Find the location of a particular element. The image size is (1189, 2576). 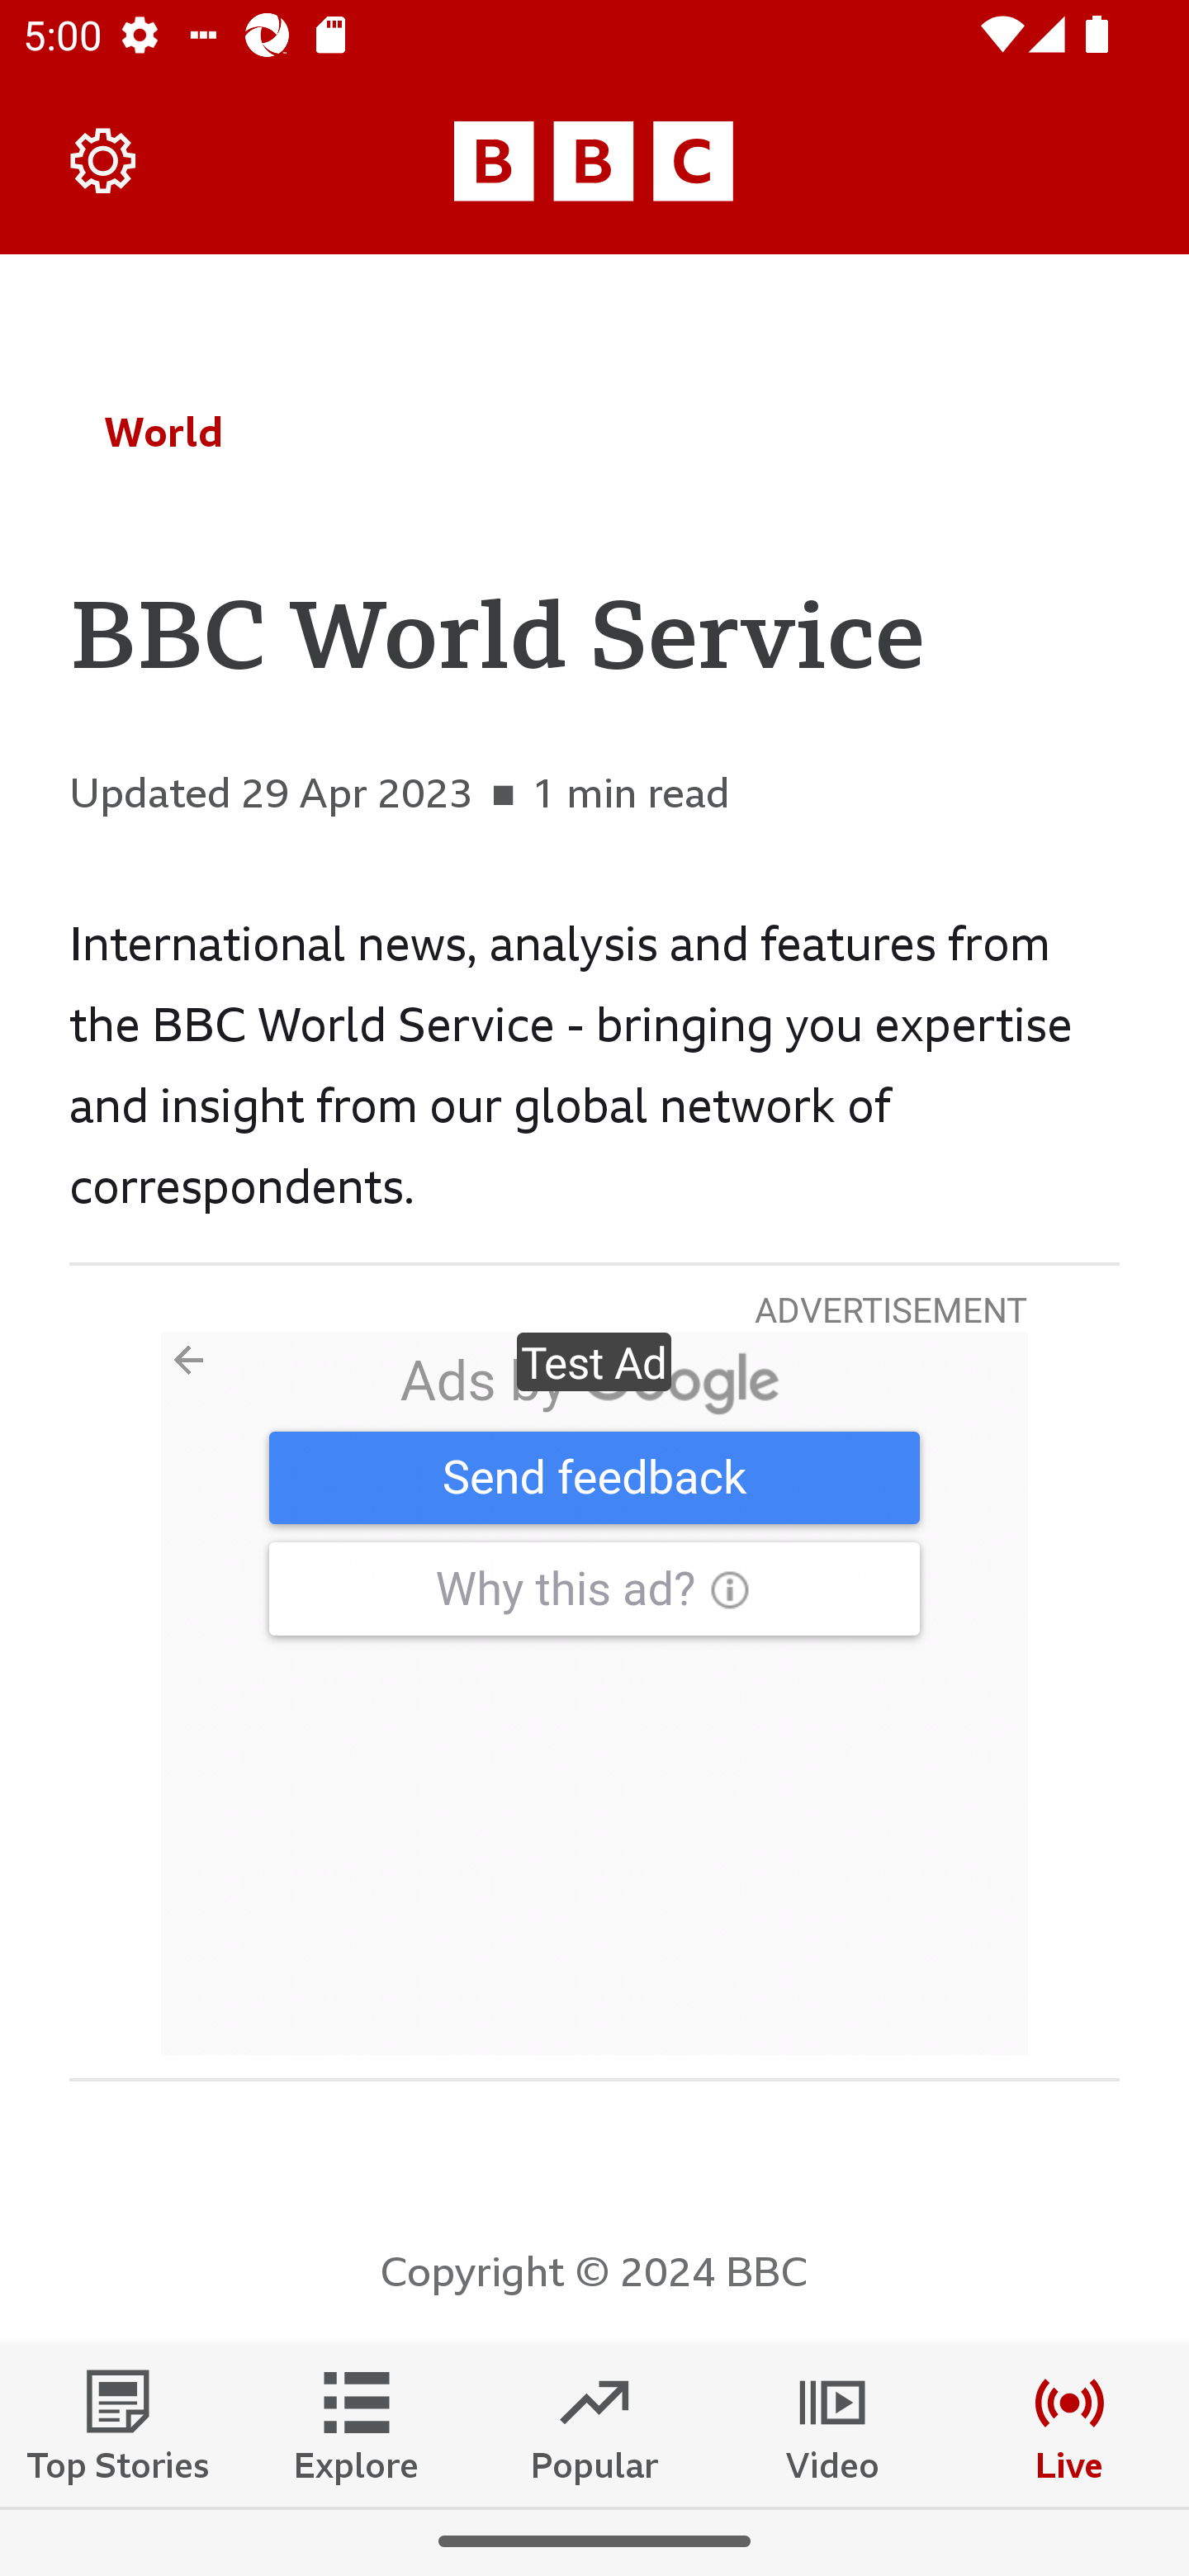

Fidelity javascript:window.open(window is located at coordinates (594, 1693).